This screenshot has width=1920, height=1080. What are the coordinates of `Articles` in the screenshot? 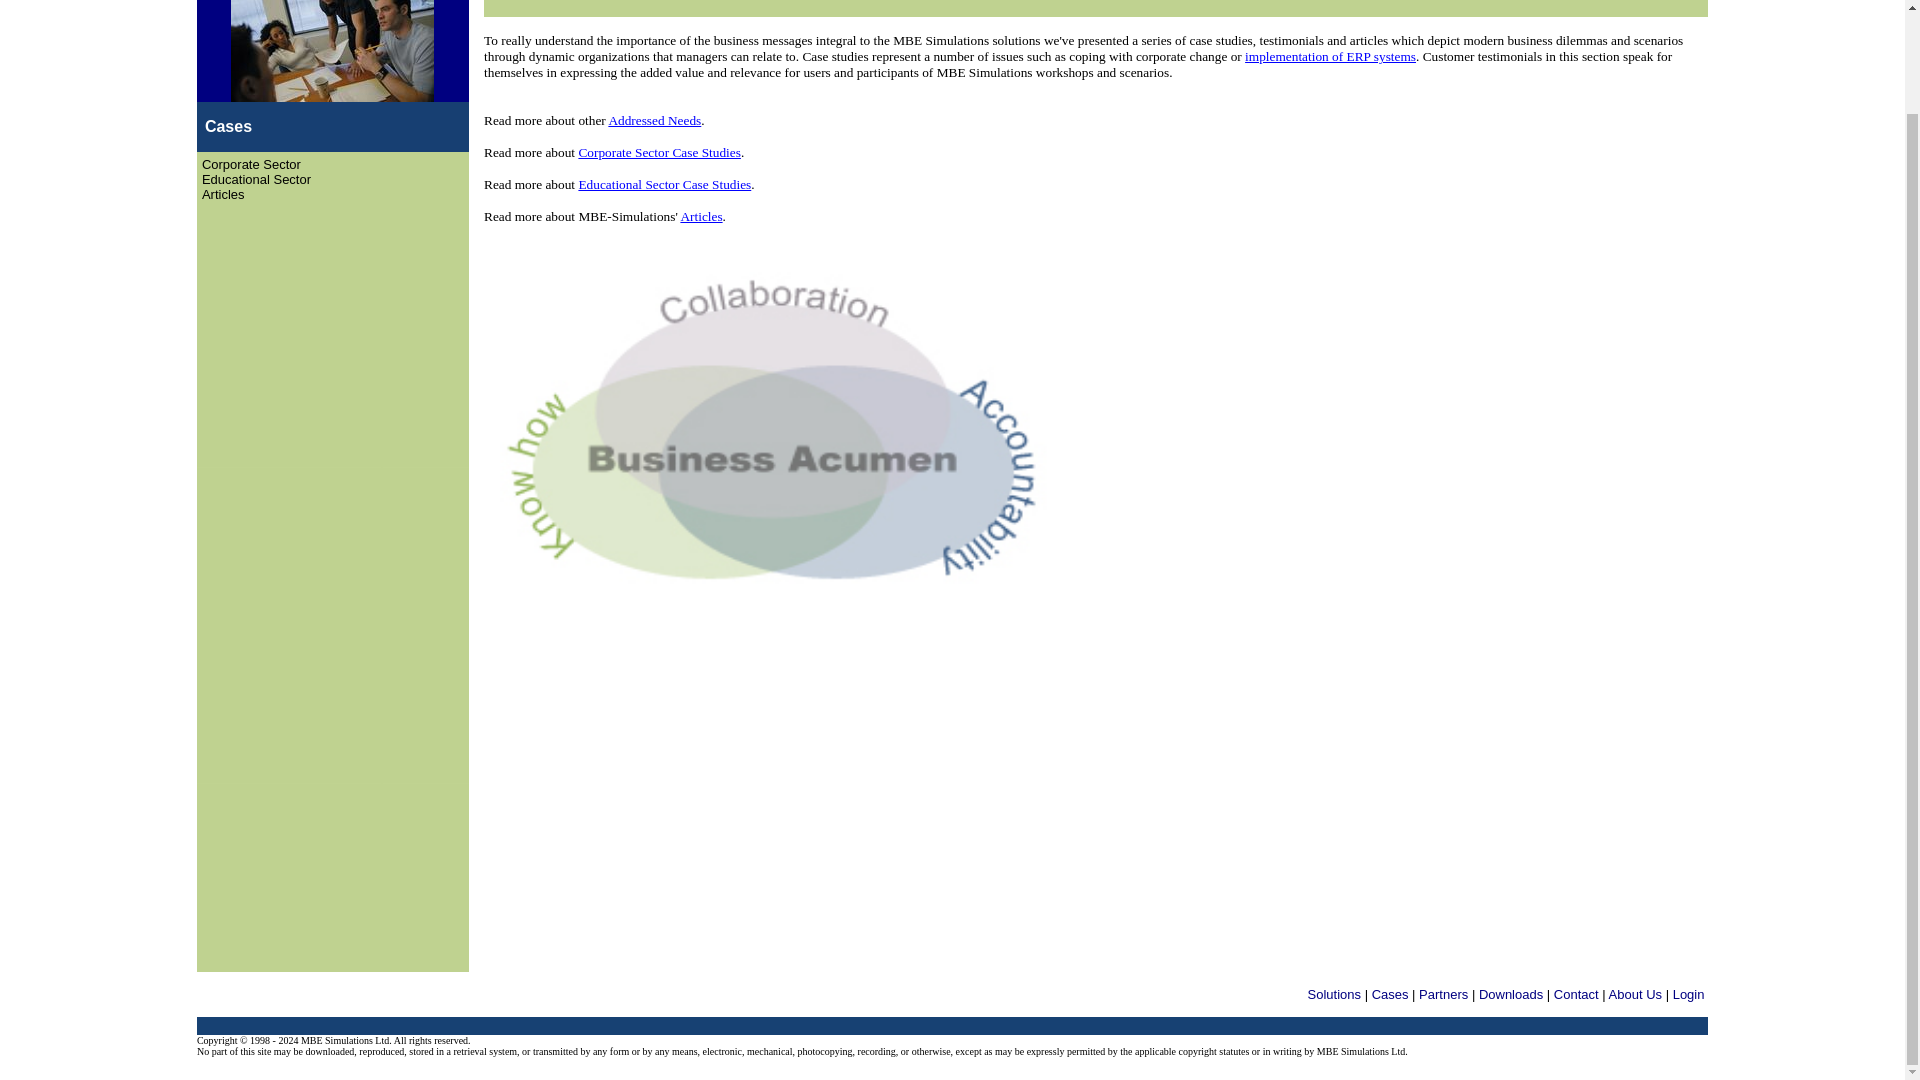 It's located at (700, 216).